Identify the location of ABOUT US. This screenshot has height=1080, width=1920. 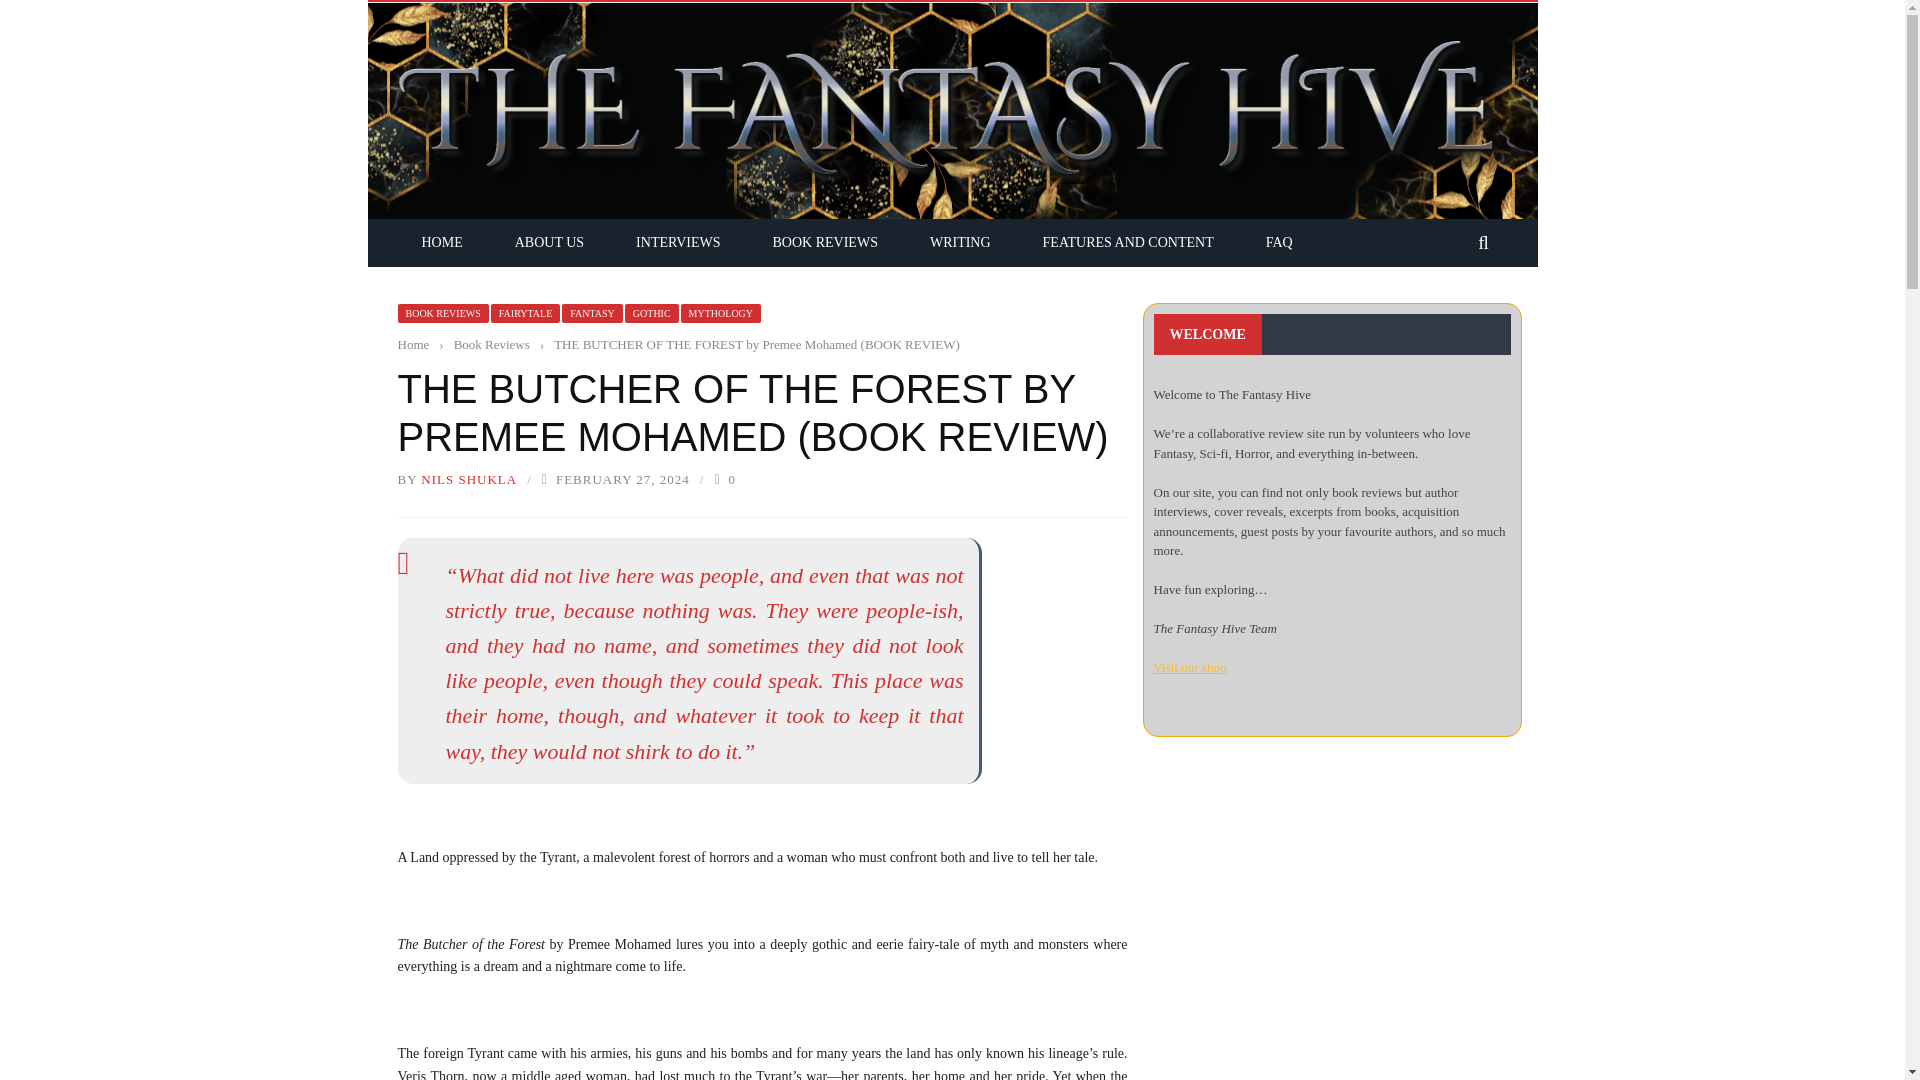
(550, 242).